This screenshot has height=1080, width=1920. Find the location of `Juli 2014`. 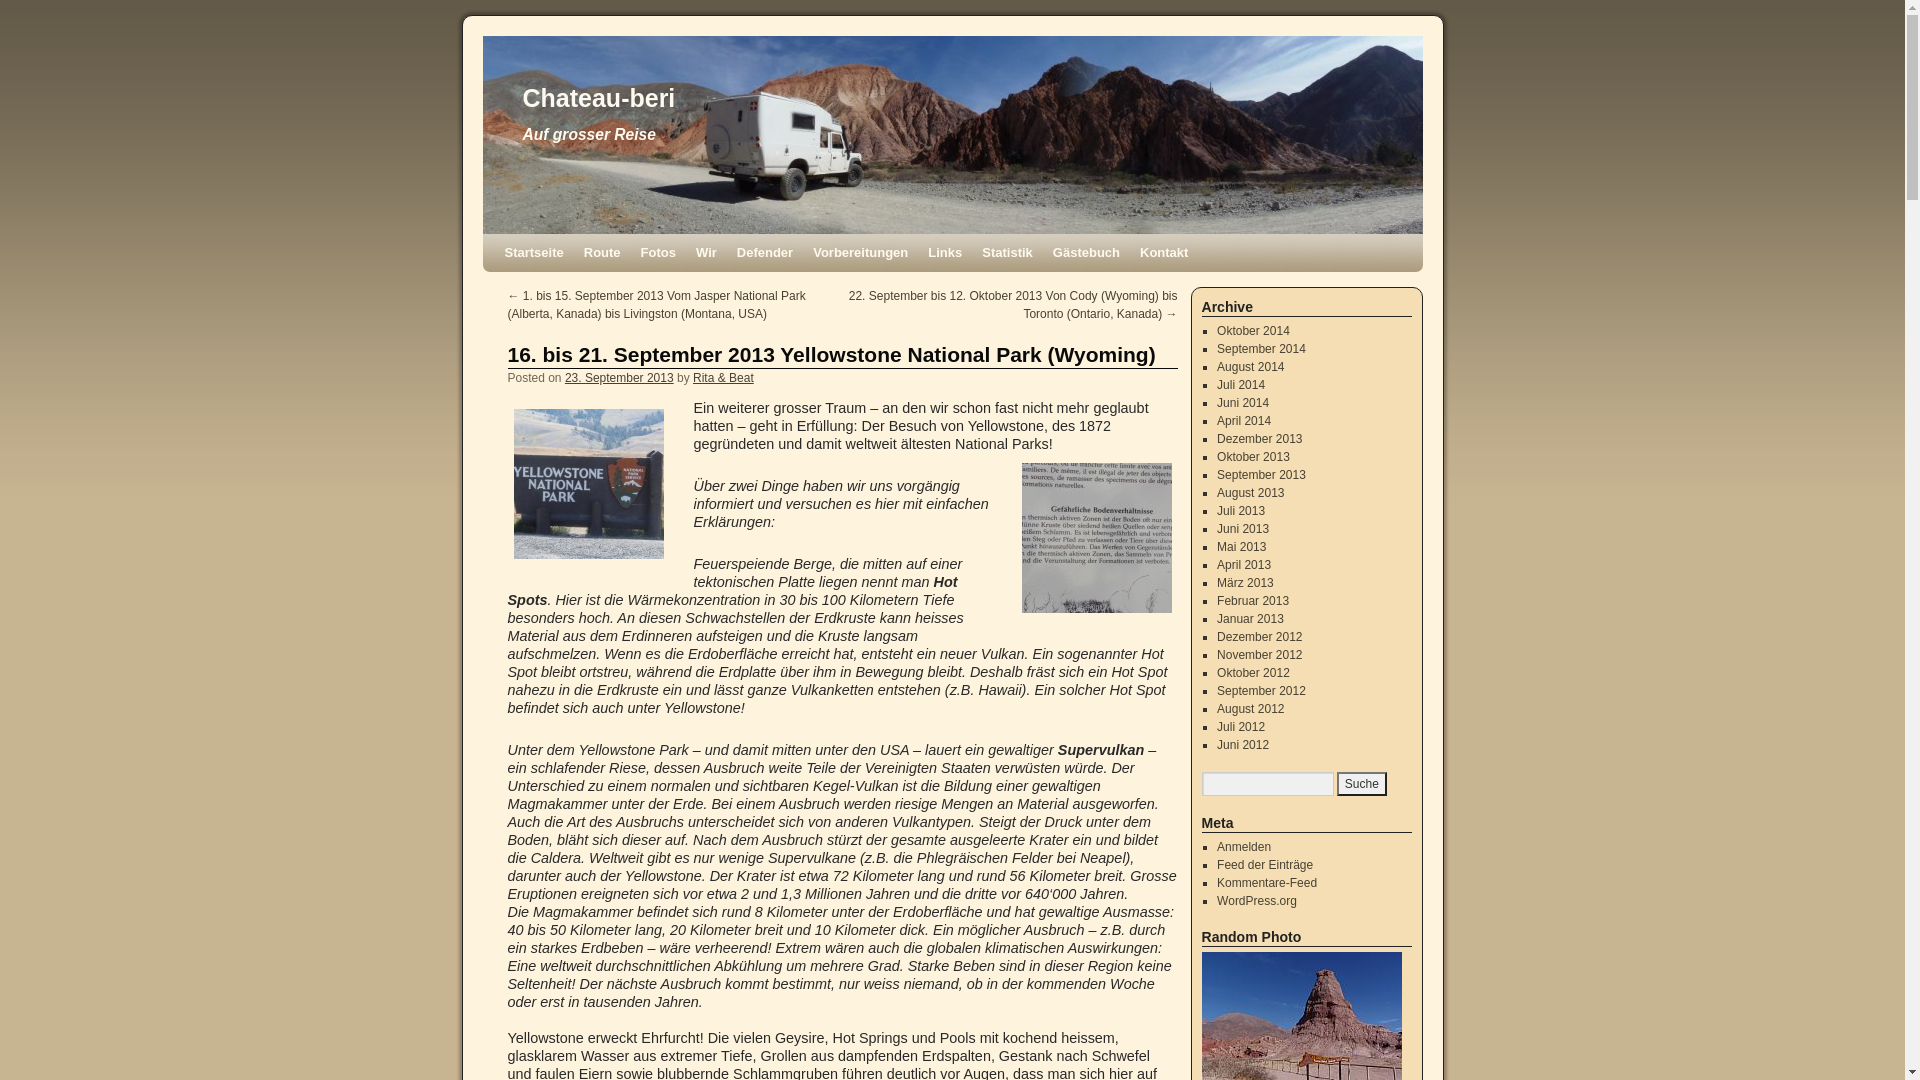

Juli 2014 is located at coordinates (1241, 385).